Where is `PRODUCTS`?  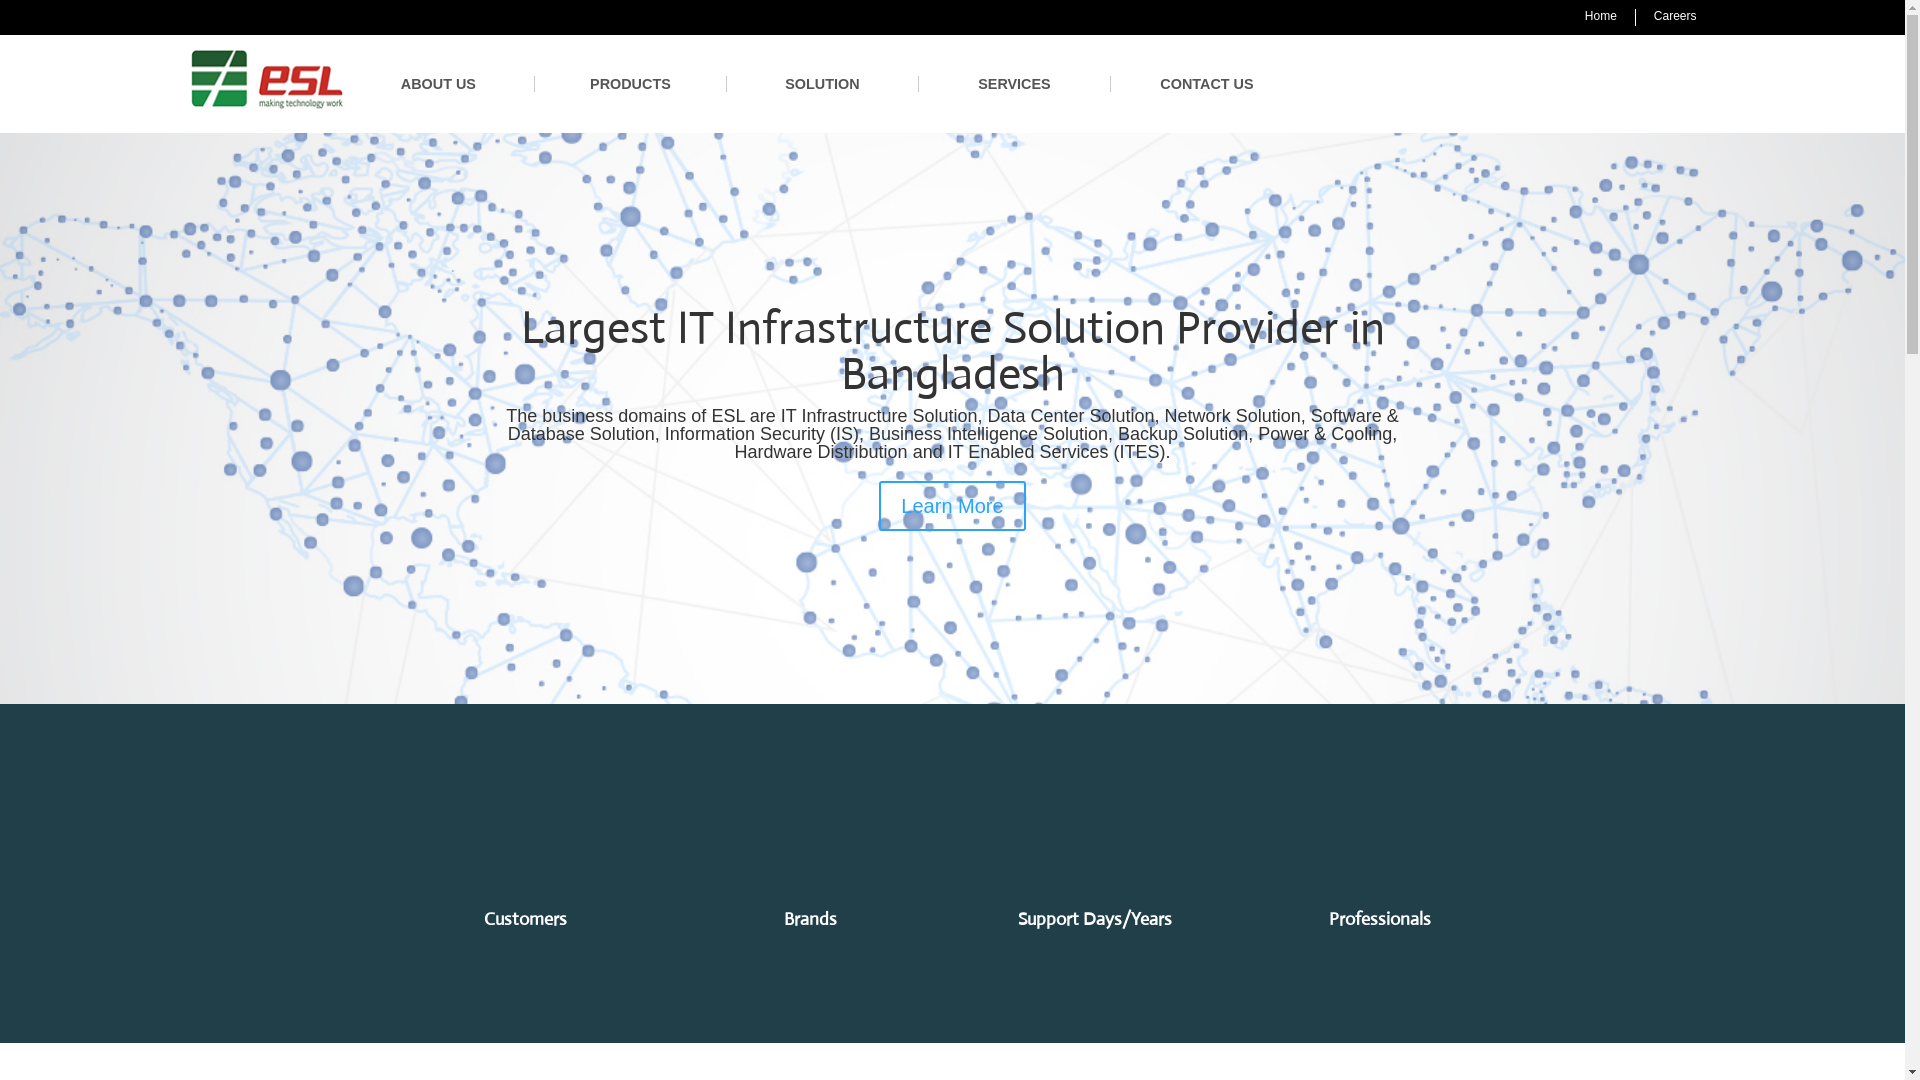
PRODUCTS is located at coordinates (631, 84).